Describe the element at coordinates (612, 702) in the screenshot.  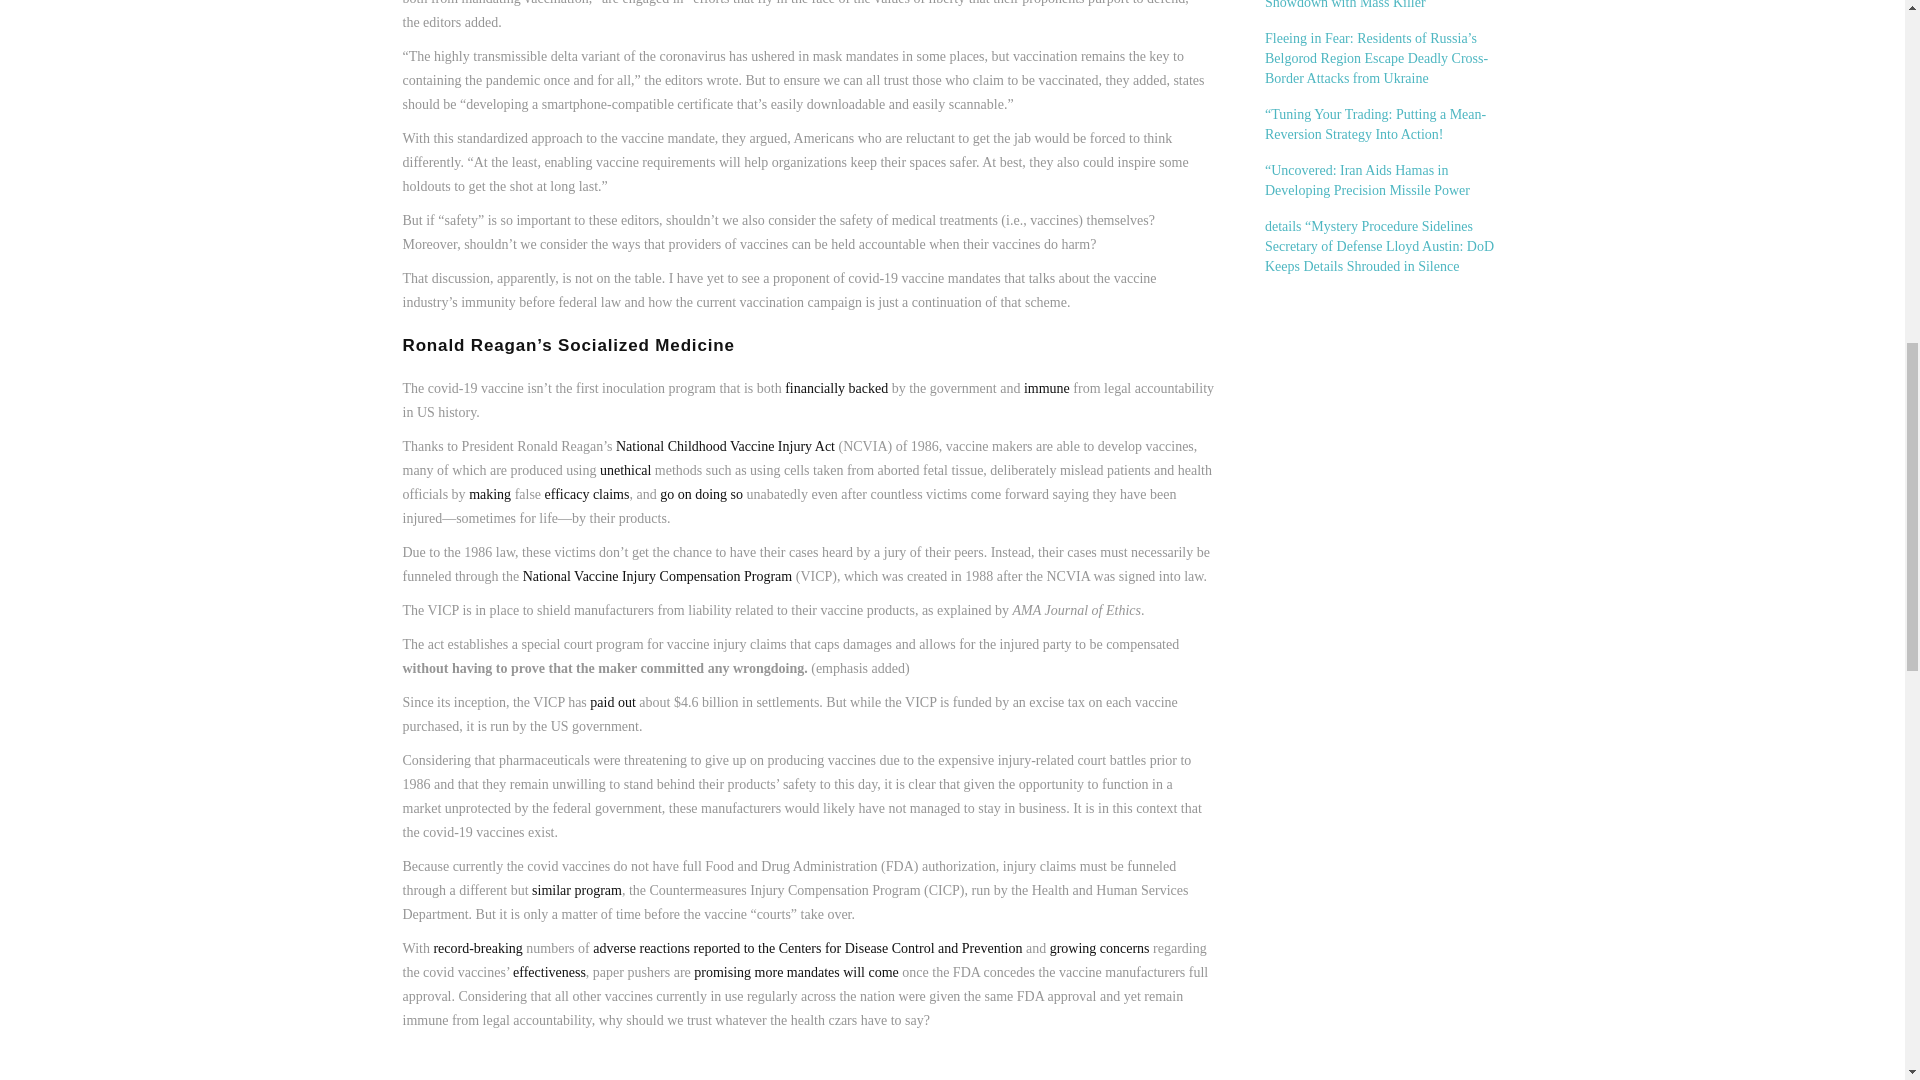
I see `paid out` at that location.